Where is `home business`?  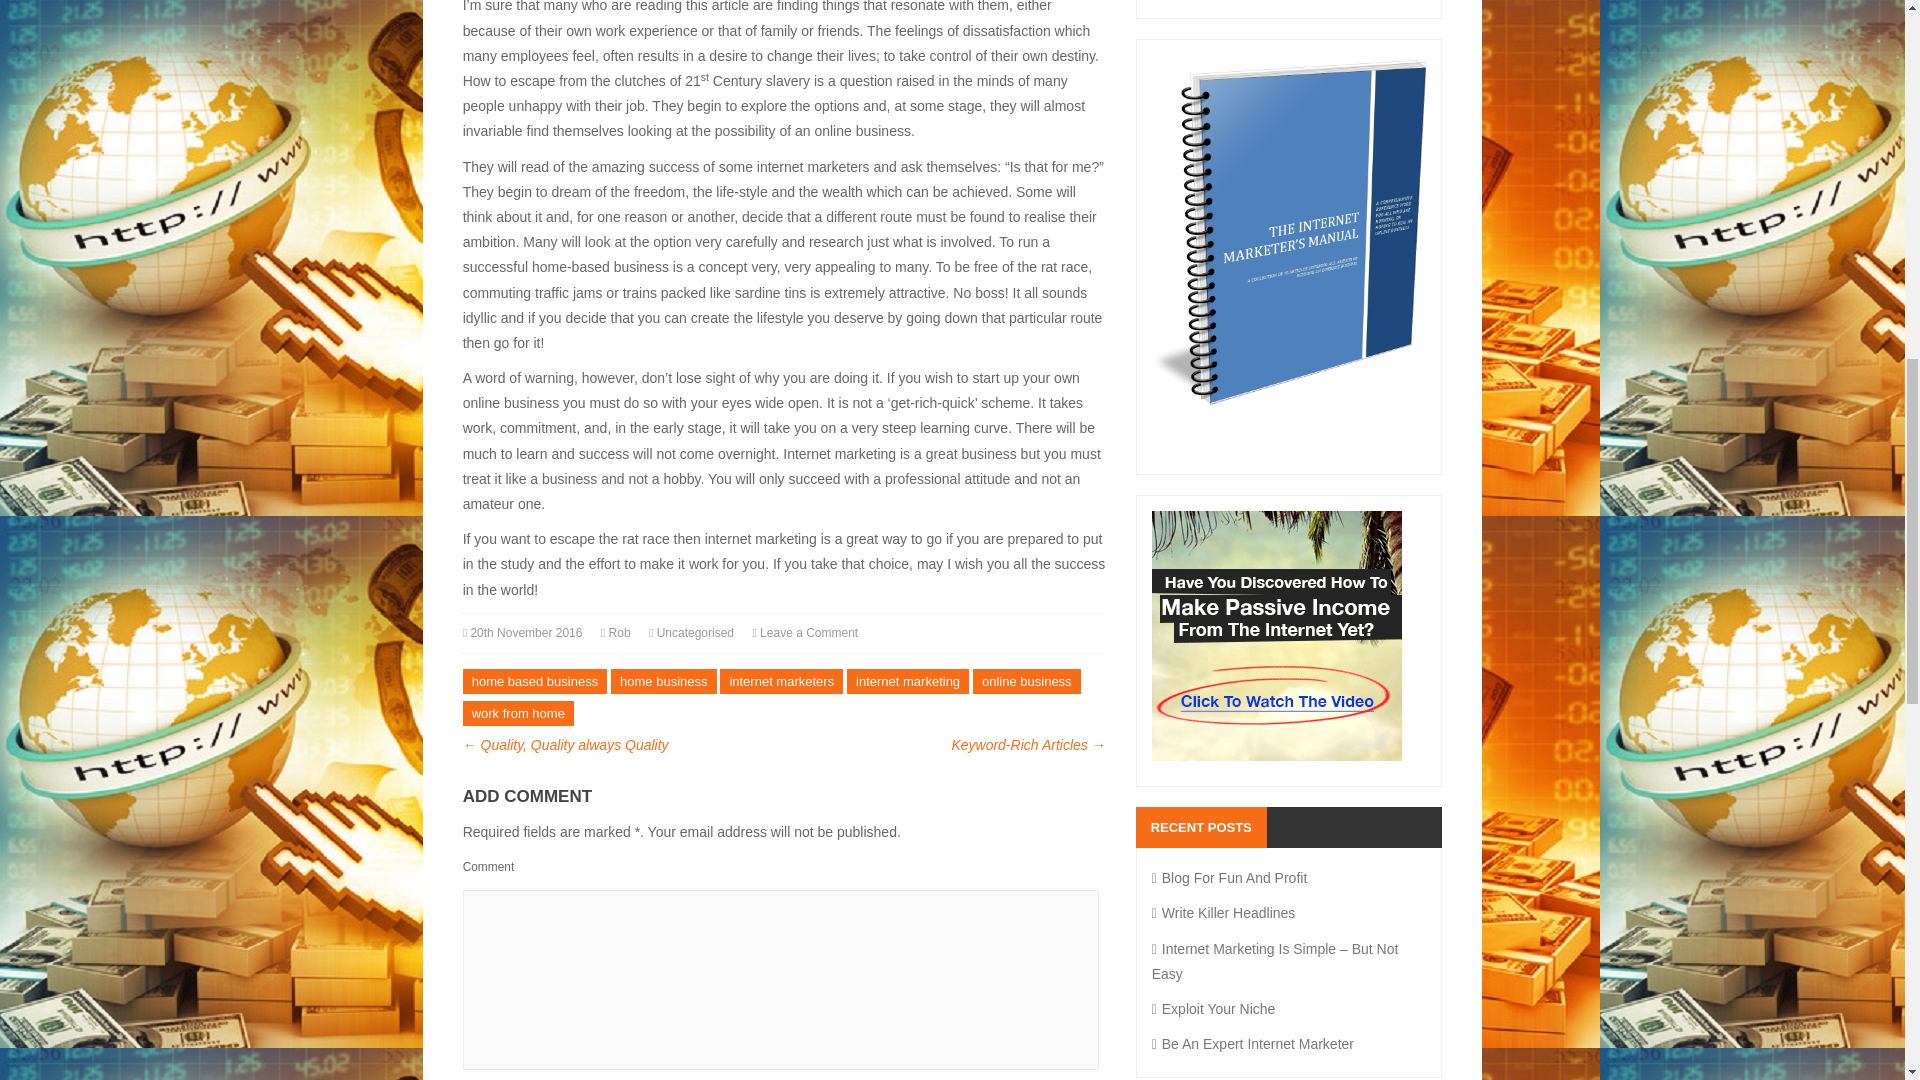 home business is located at coordinates (663, 681).